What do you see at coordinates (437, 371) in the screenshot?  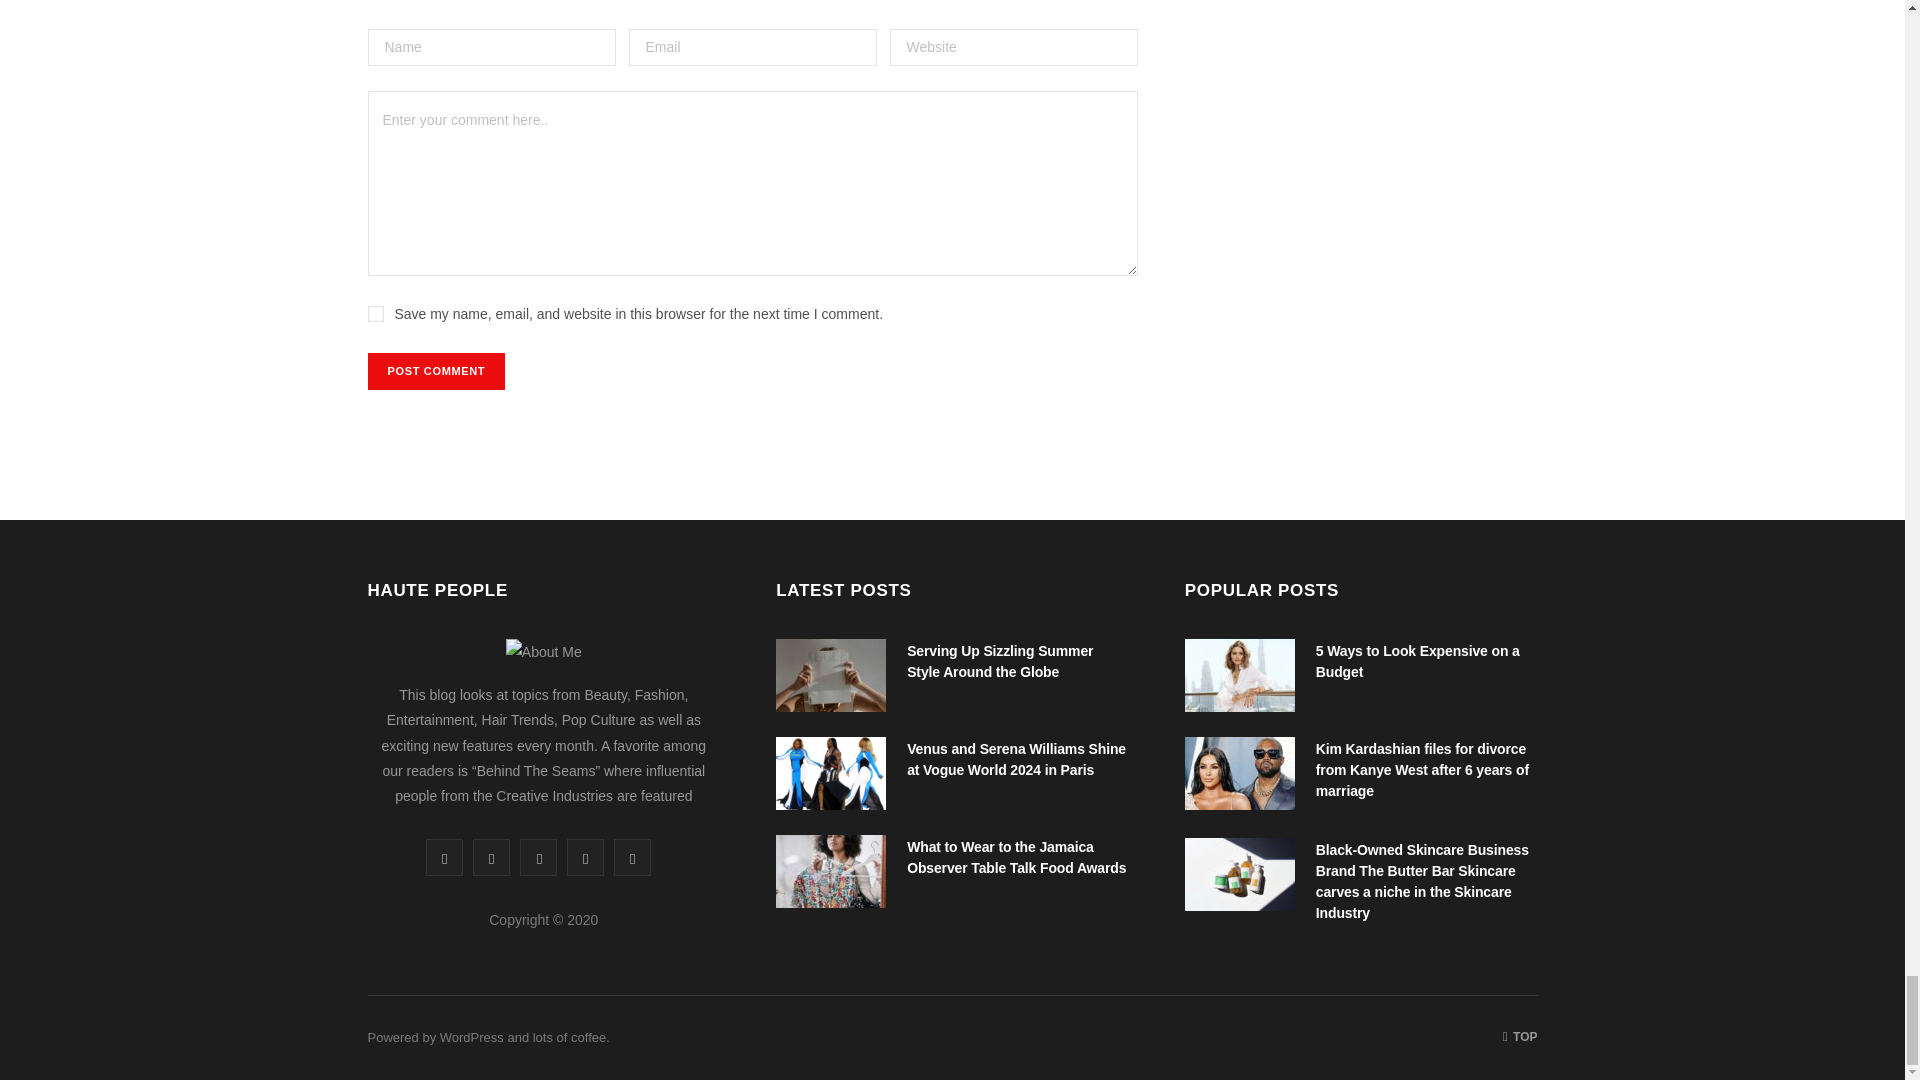 I see `Post Comment` at bounding box center [437, 371].